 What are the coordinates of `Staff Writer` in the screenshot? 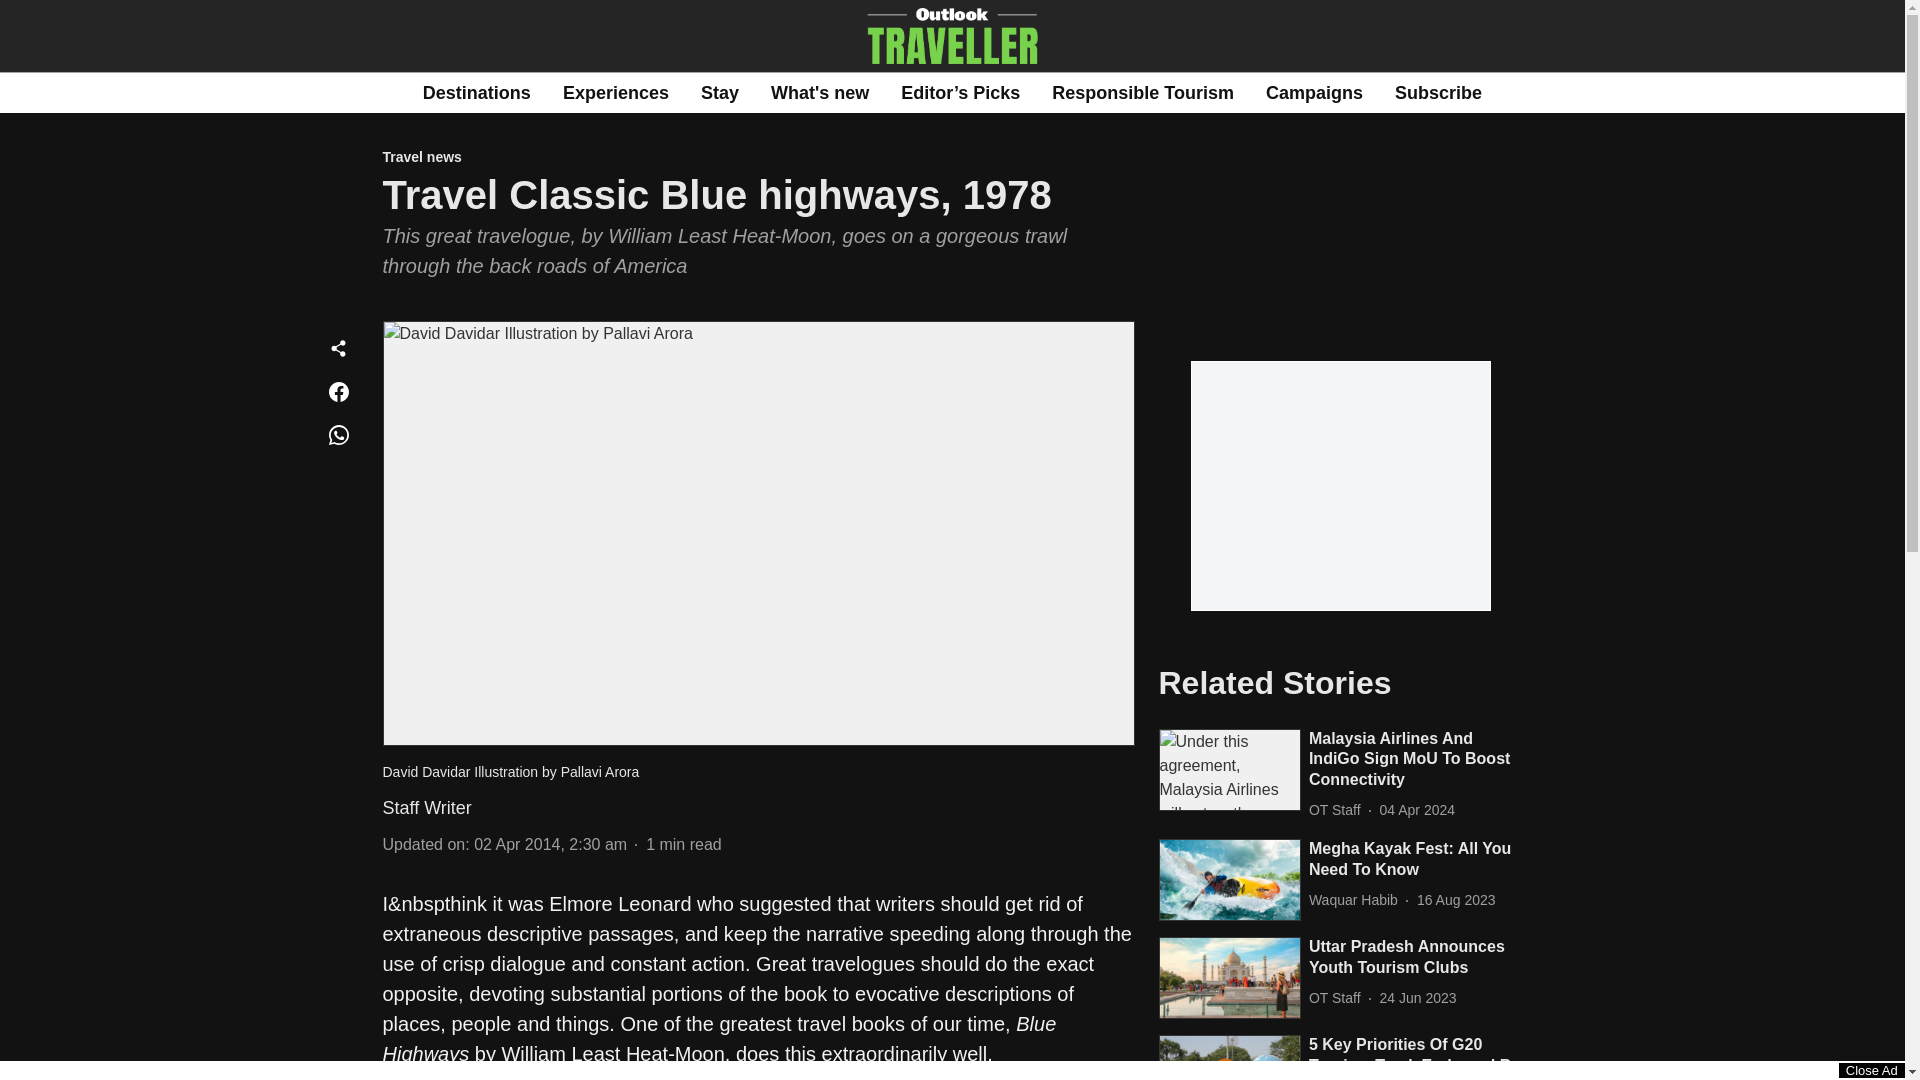 It's located at (426, 808).